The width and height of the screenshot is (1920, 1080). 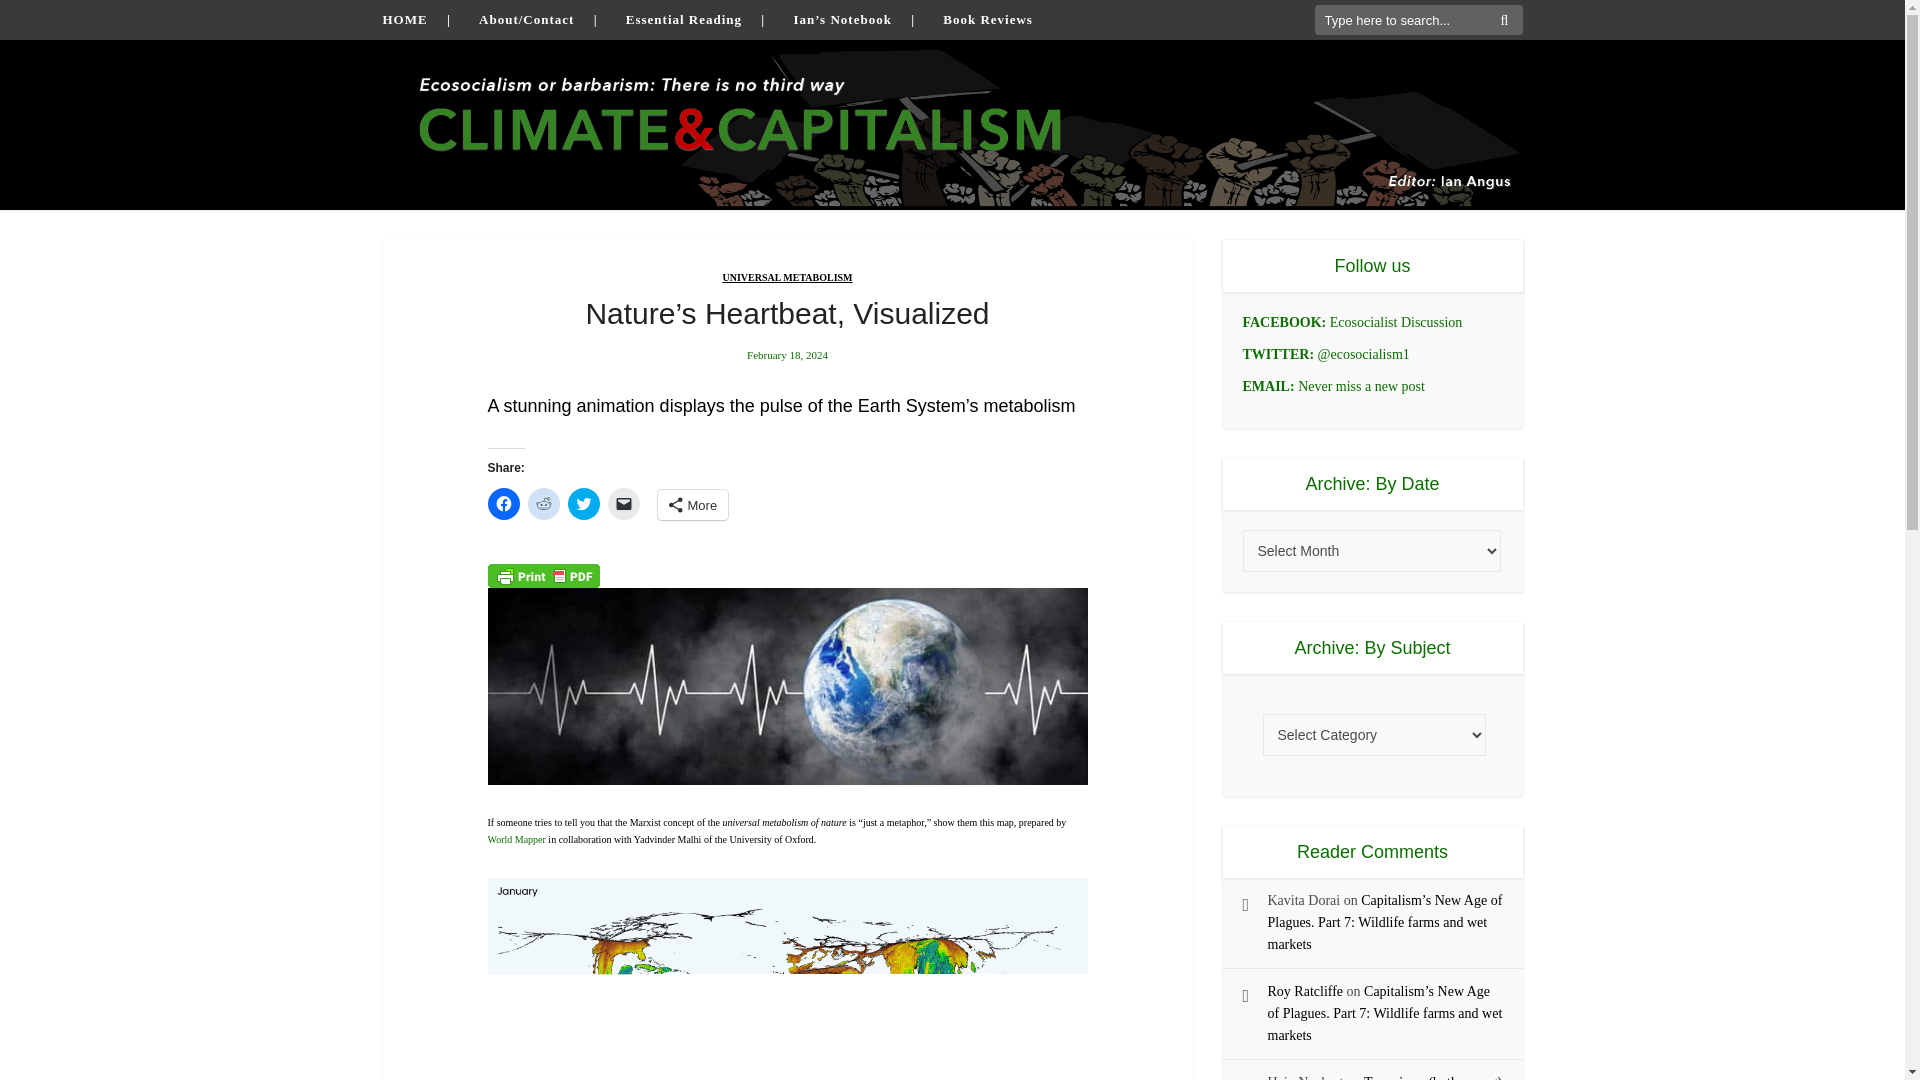 I want to click on Book Reviews, so click(x=987, y=19).